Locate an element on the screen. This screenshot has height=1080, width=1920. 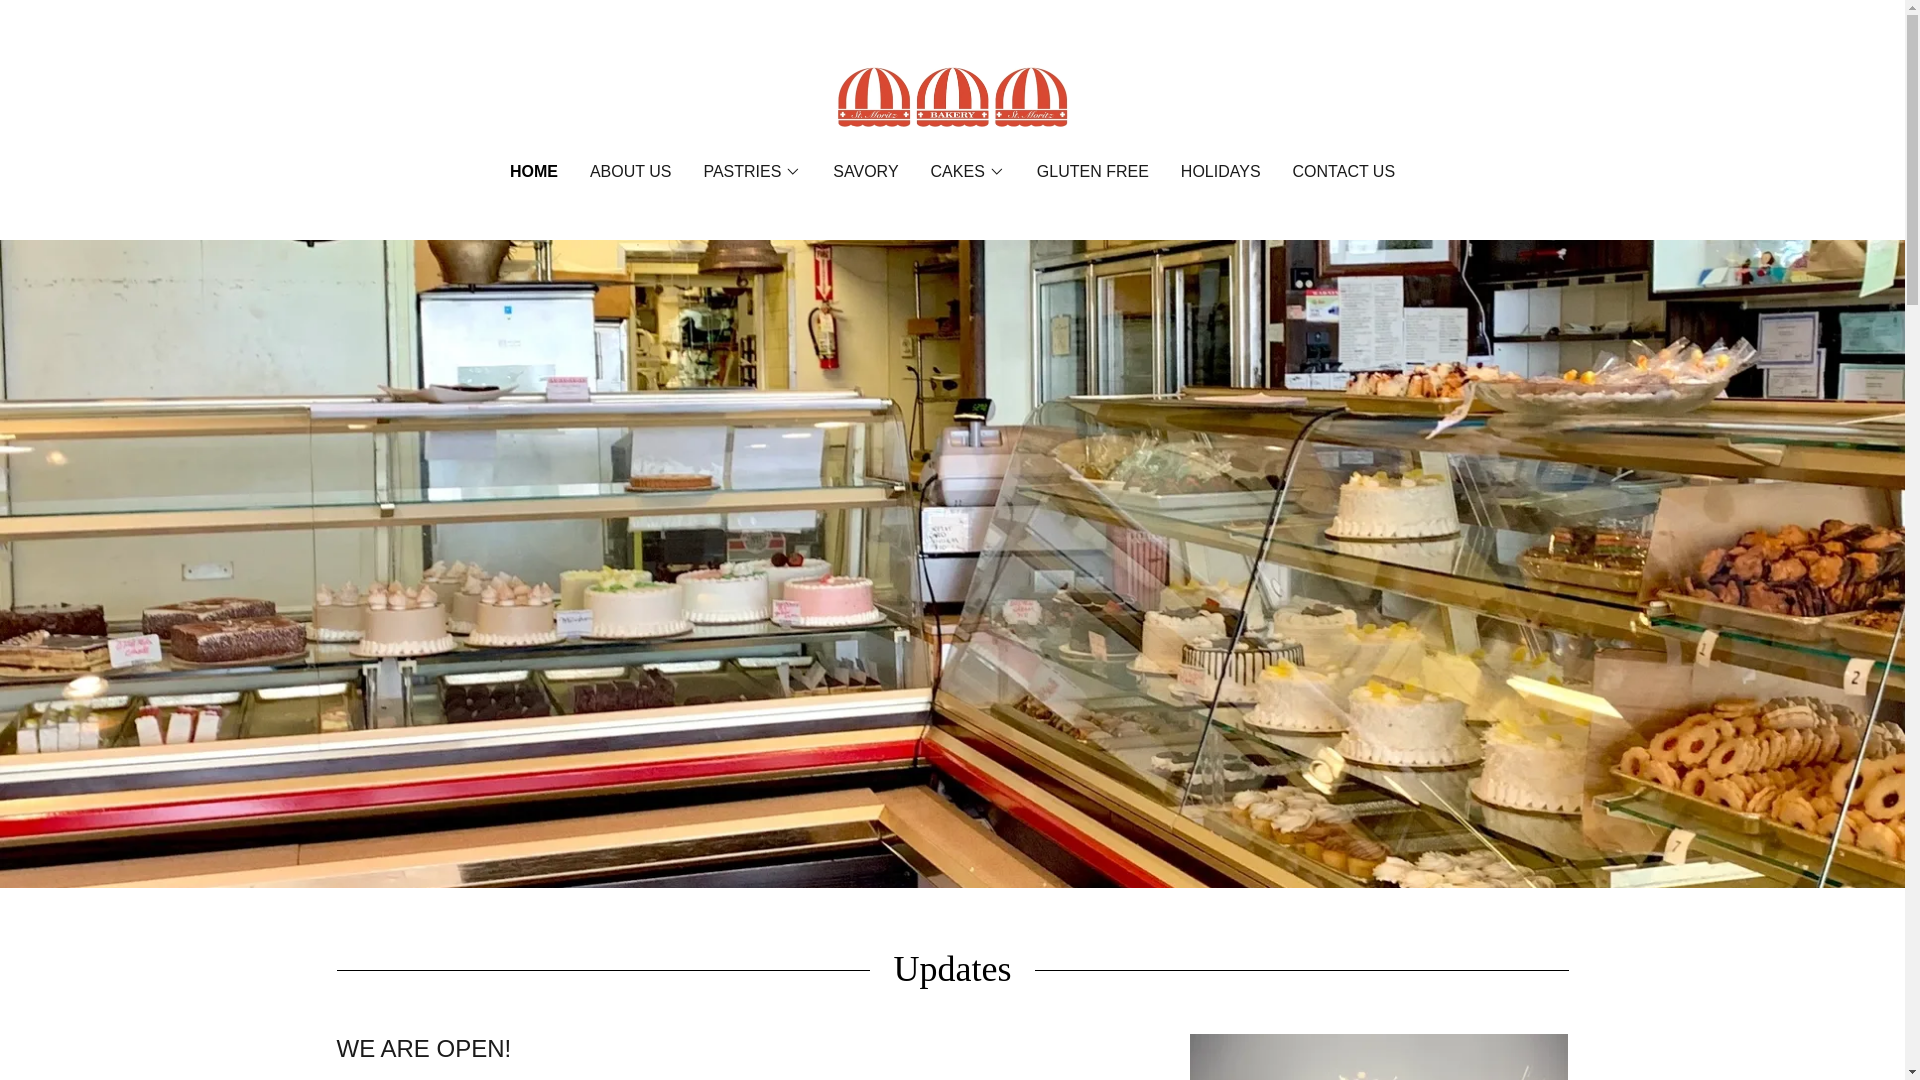
HOLIDAYS is located at coordinates (1221, 172).